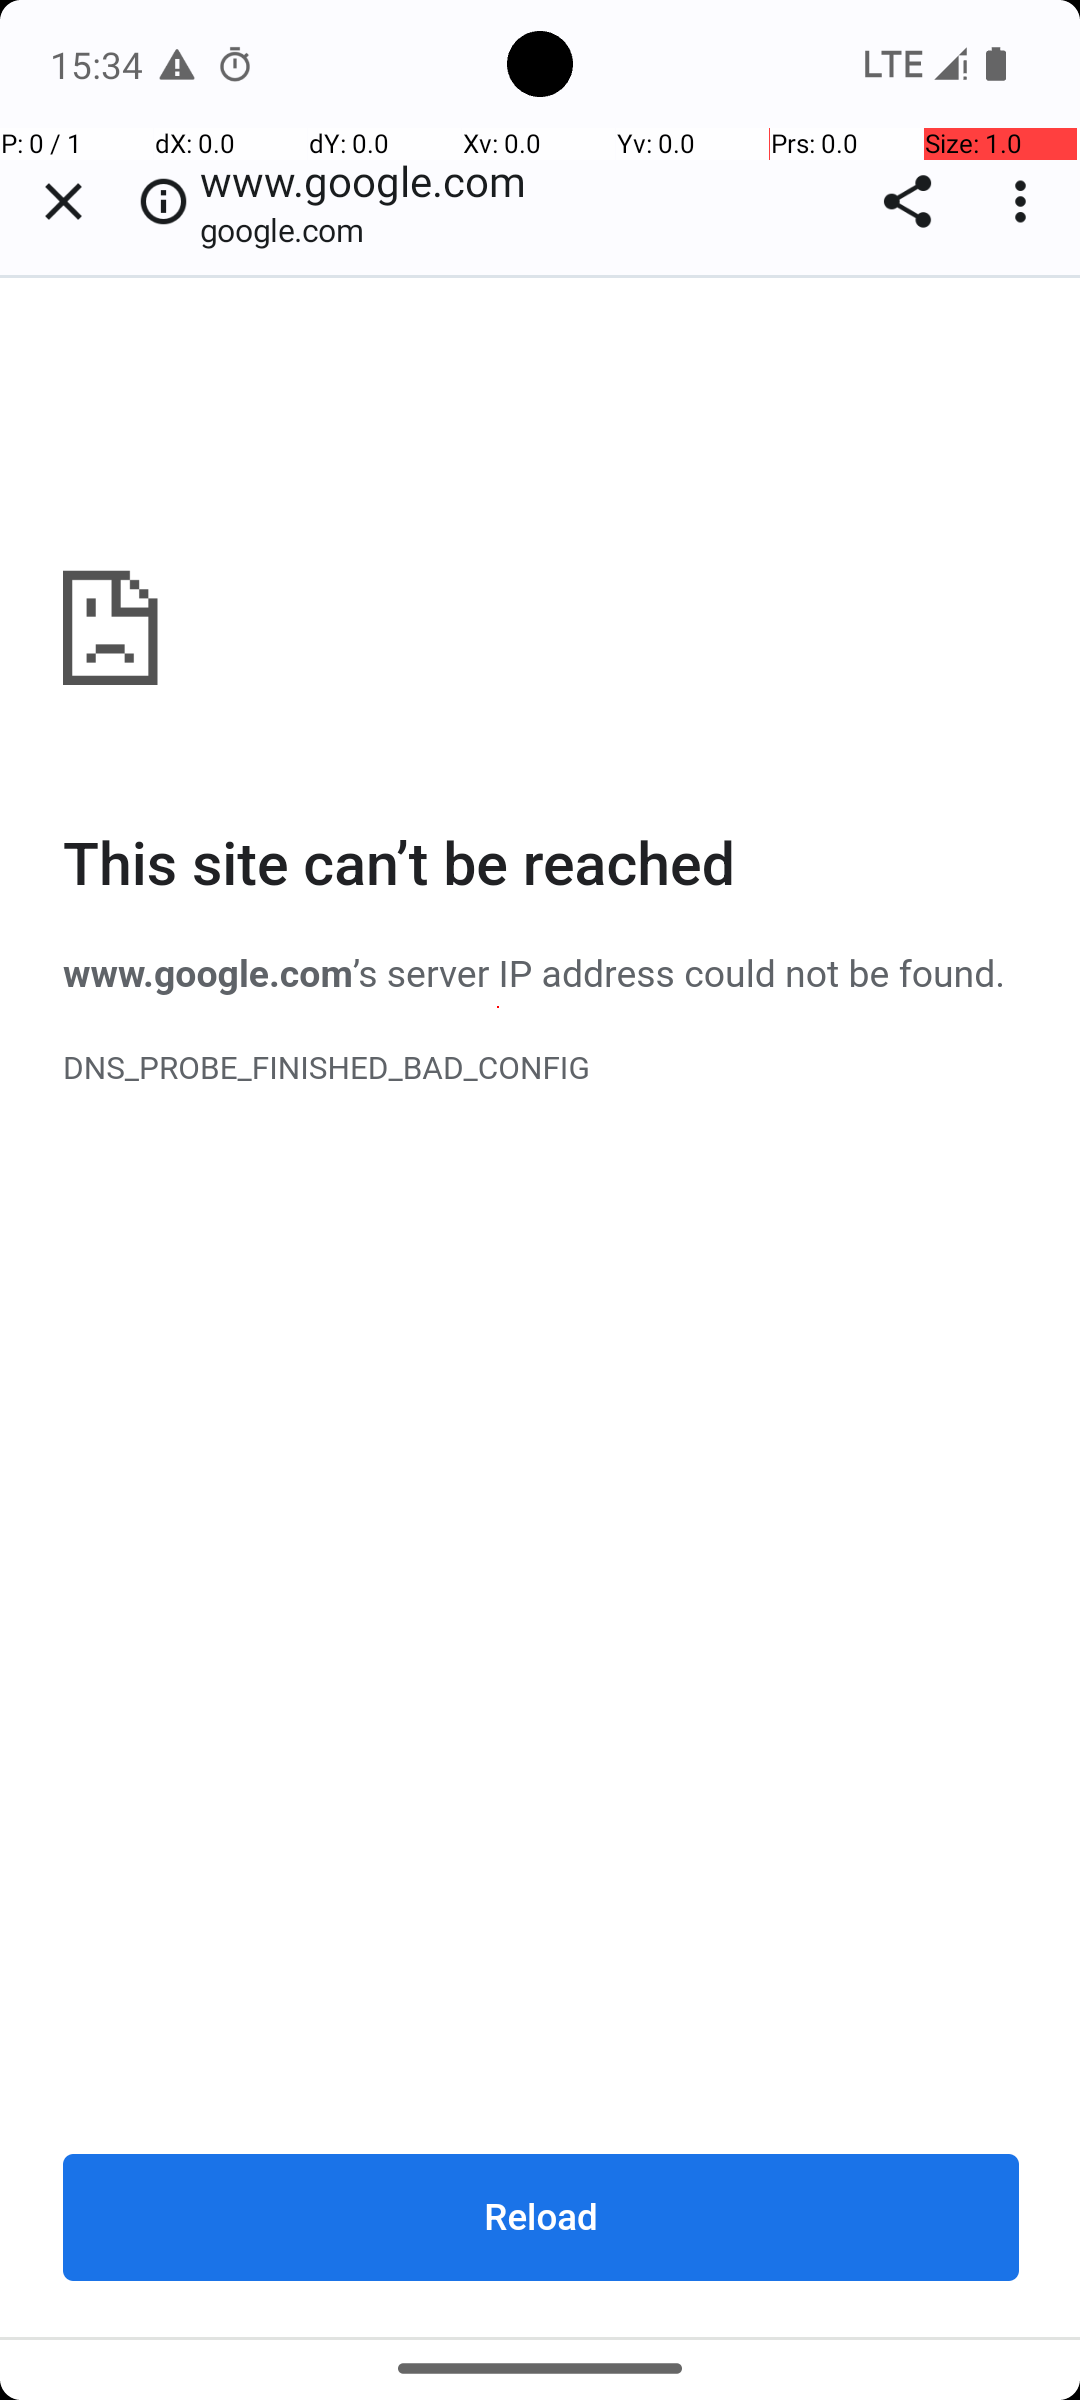 This screenshot has width=1080, height=2400. I want to click on Reload, so click(542, 2217).